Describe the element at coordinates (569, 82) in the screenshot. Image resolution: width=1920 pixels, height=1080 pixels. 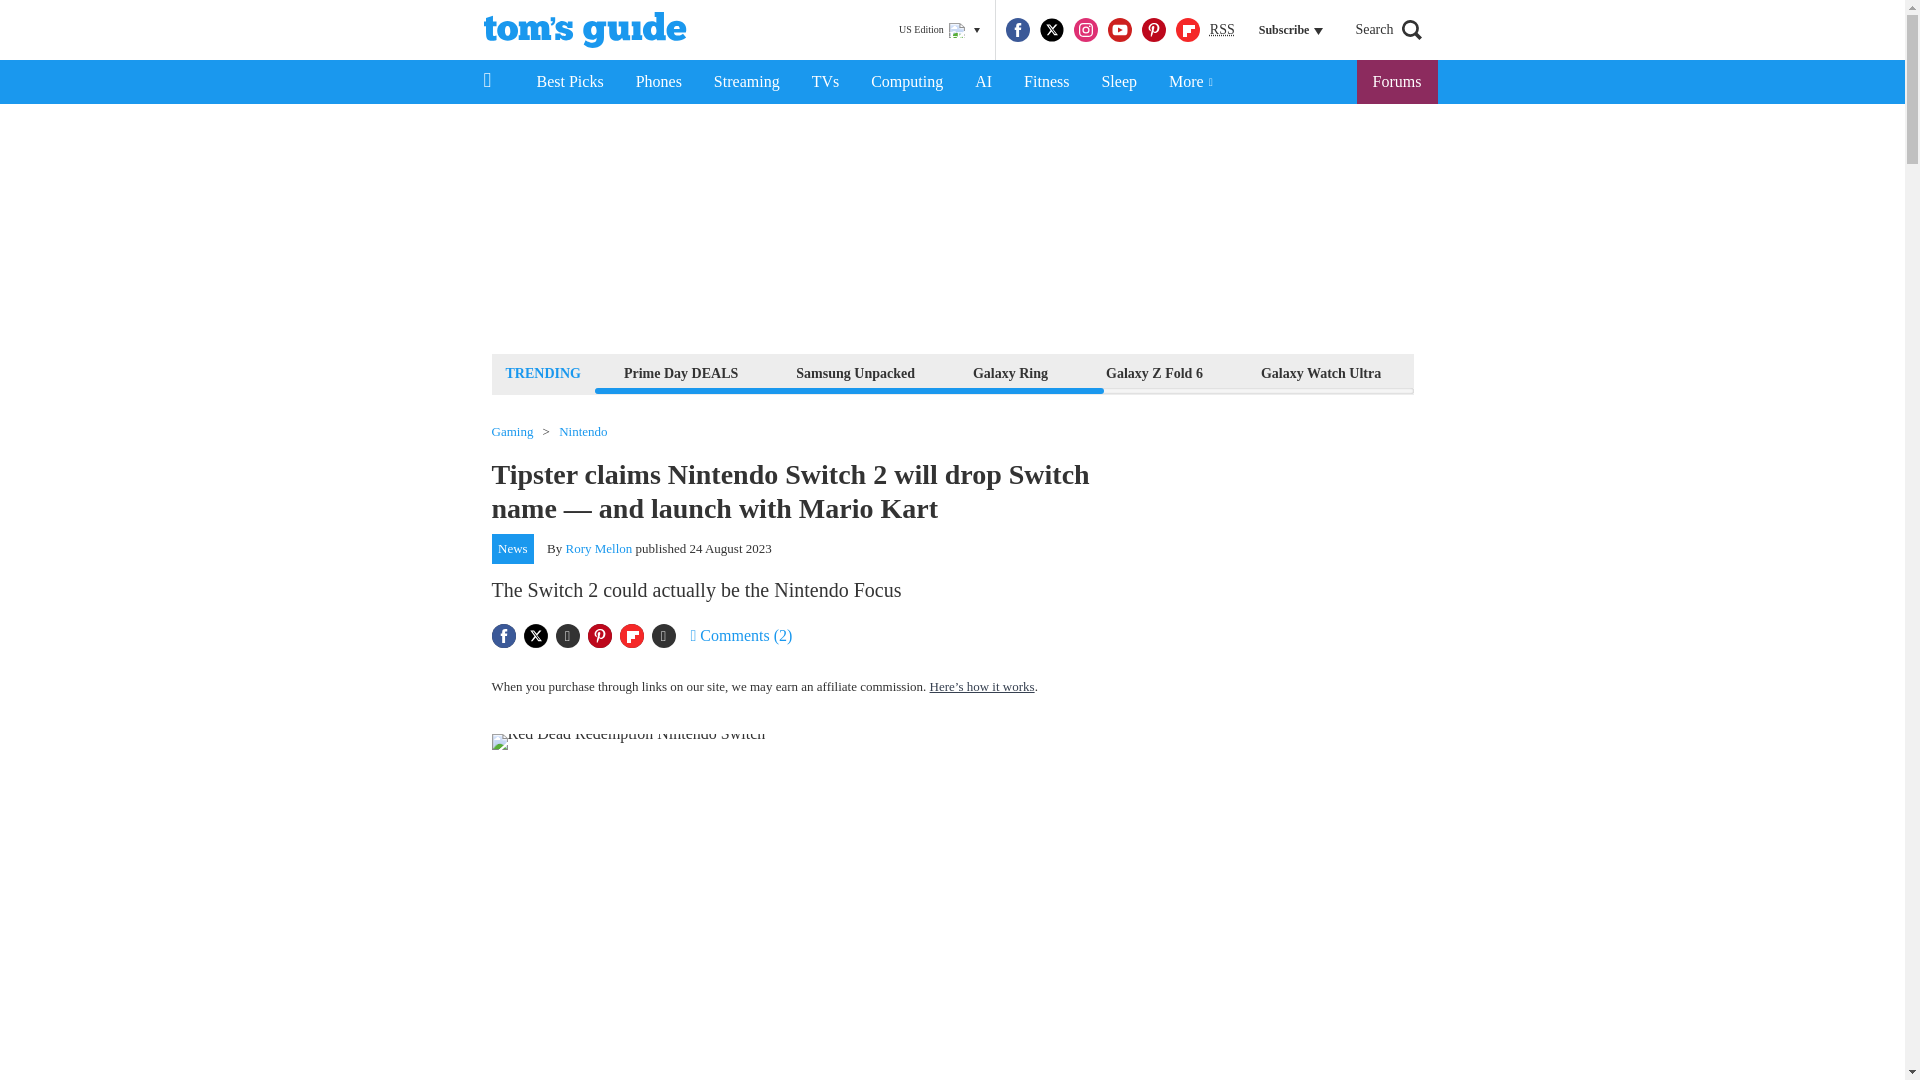
I see `Best Picks` at that location.